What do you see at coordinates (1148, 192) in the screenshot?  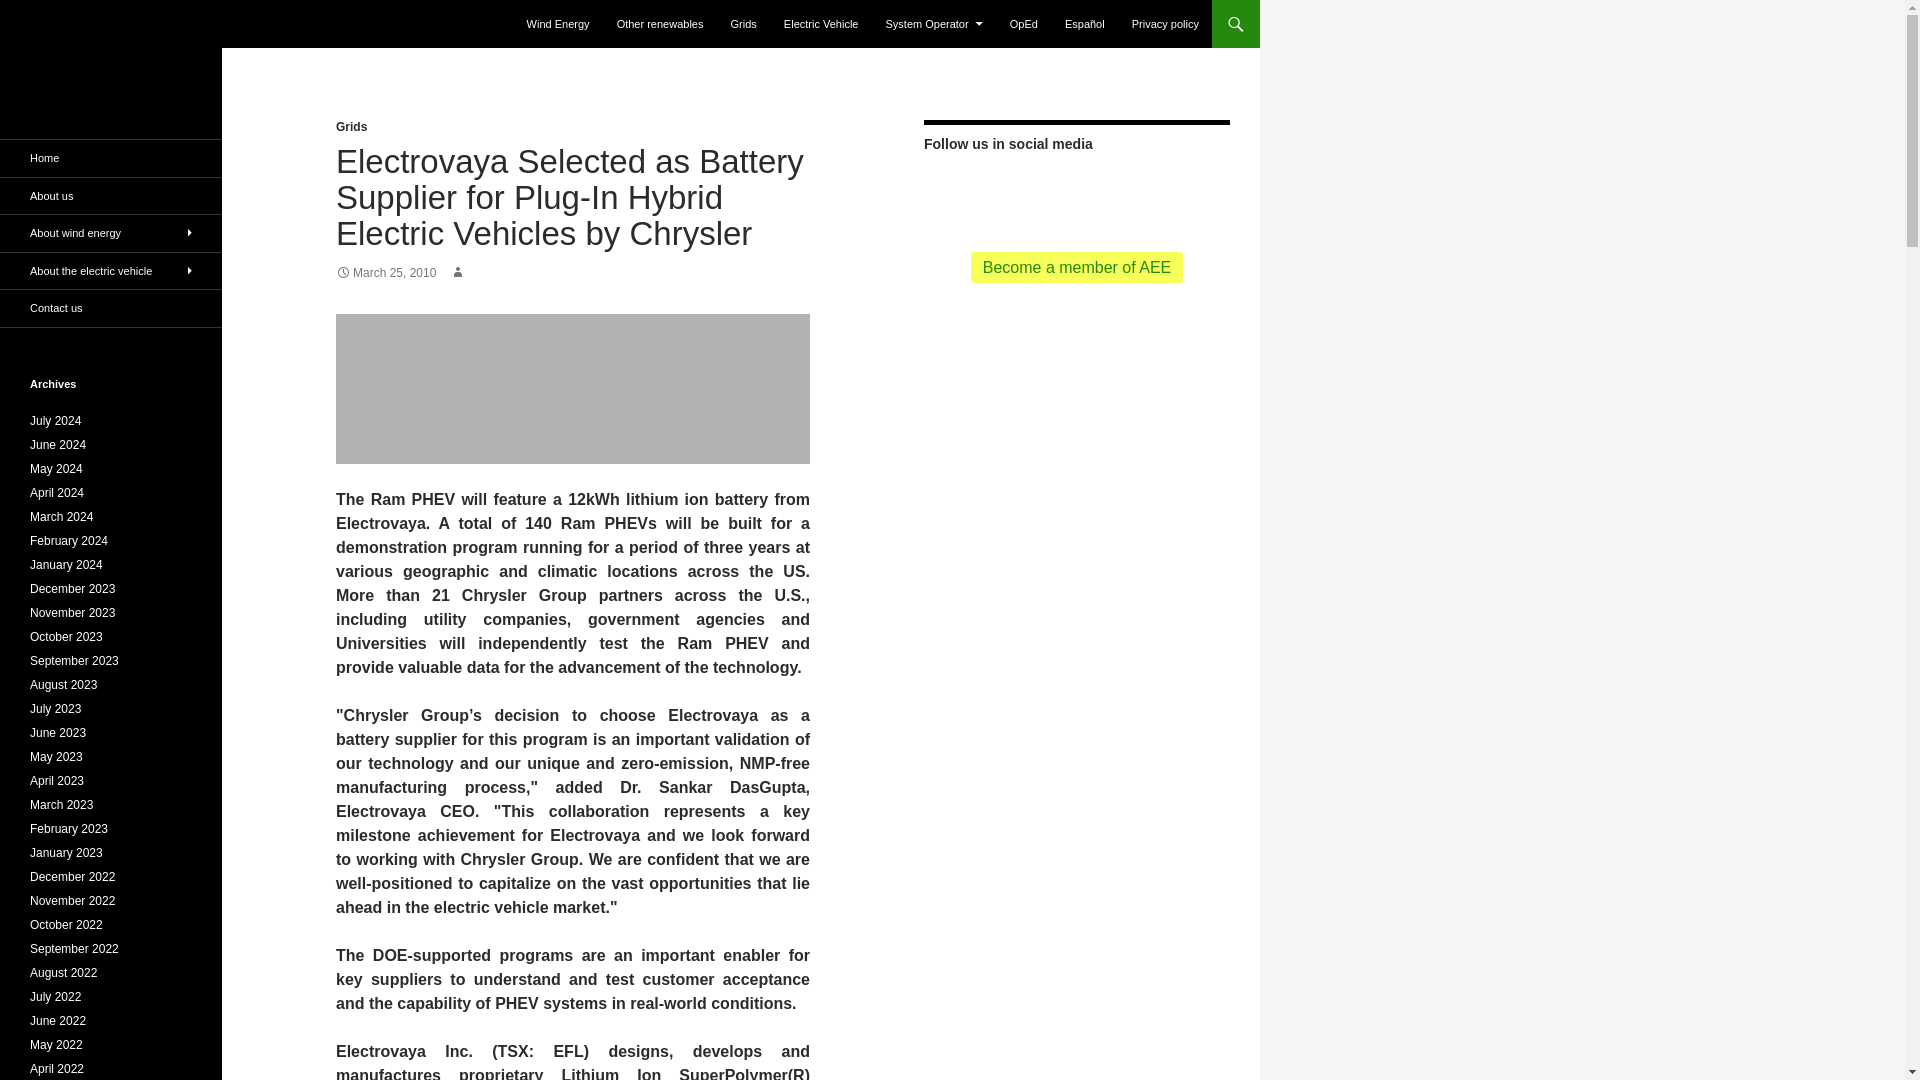 I see `flickr` at bounding box center [1148, 192].